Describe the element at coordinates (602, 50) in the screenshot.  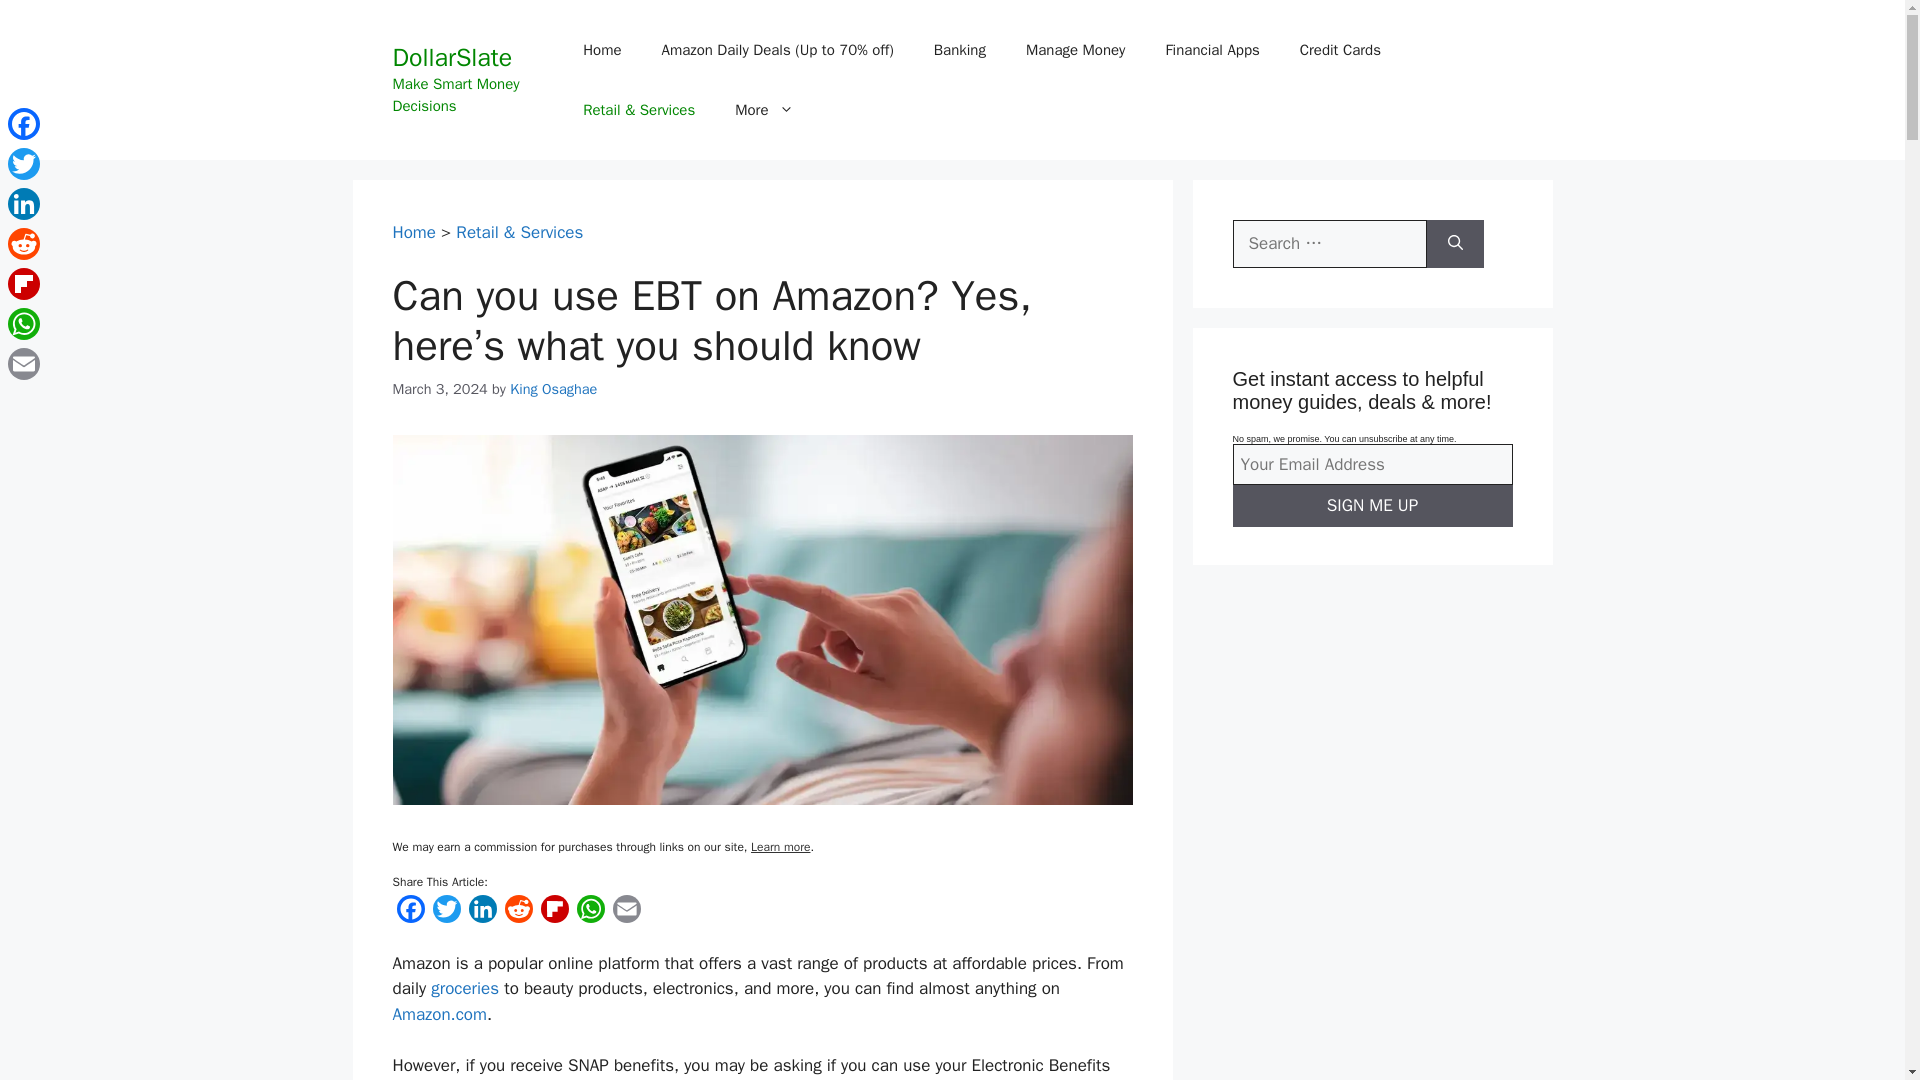
I see `Home` at that location.